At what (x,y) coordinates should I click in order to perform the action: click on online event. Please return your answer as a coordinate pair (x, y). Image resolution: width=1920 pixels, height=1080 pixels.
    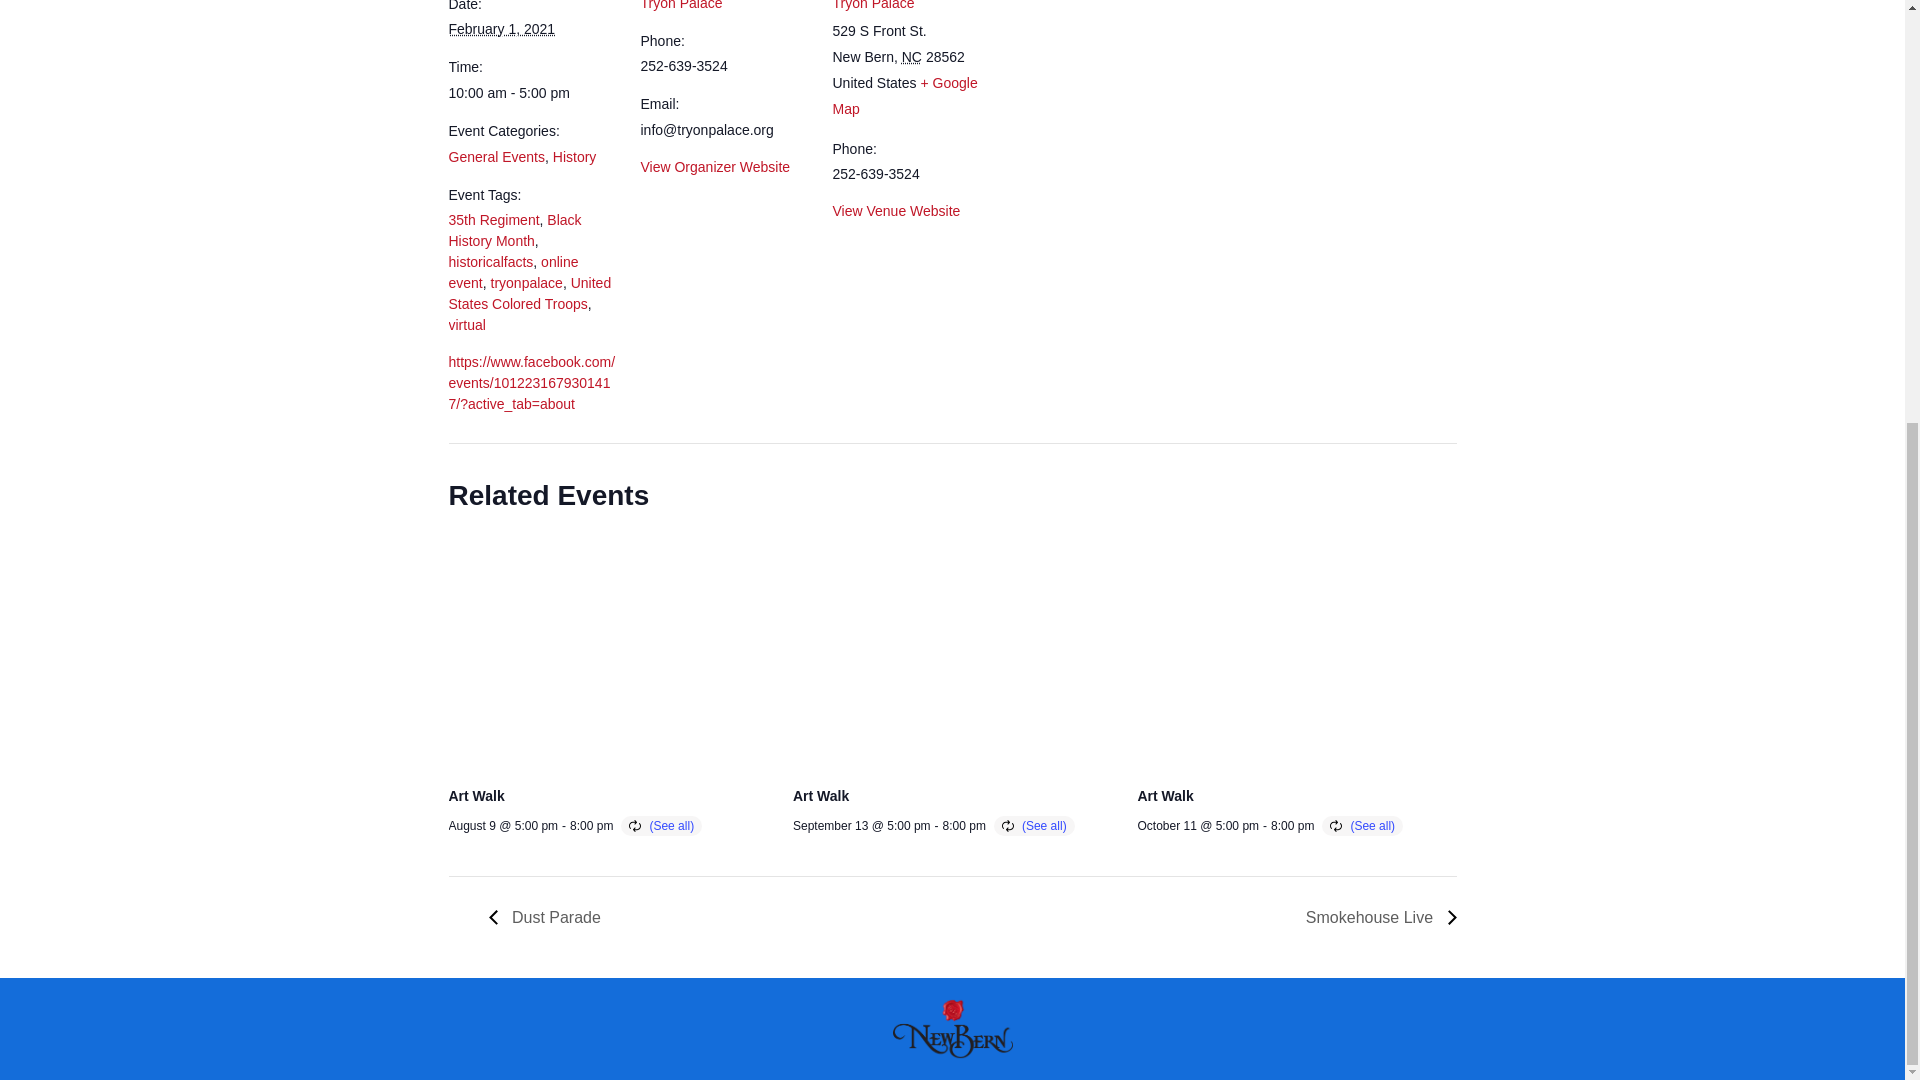
    Looking at the image, I should click on (512, 272).